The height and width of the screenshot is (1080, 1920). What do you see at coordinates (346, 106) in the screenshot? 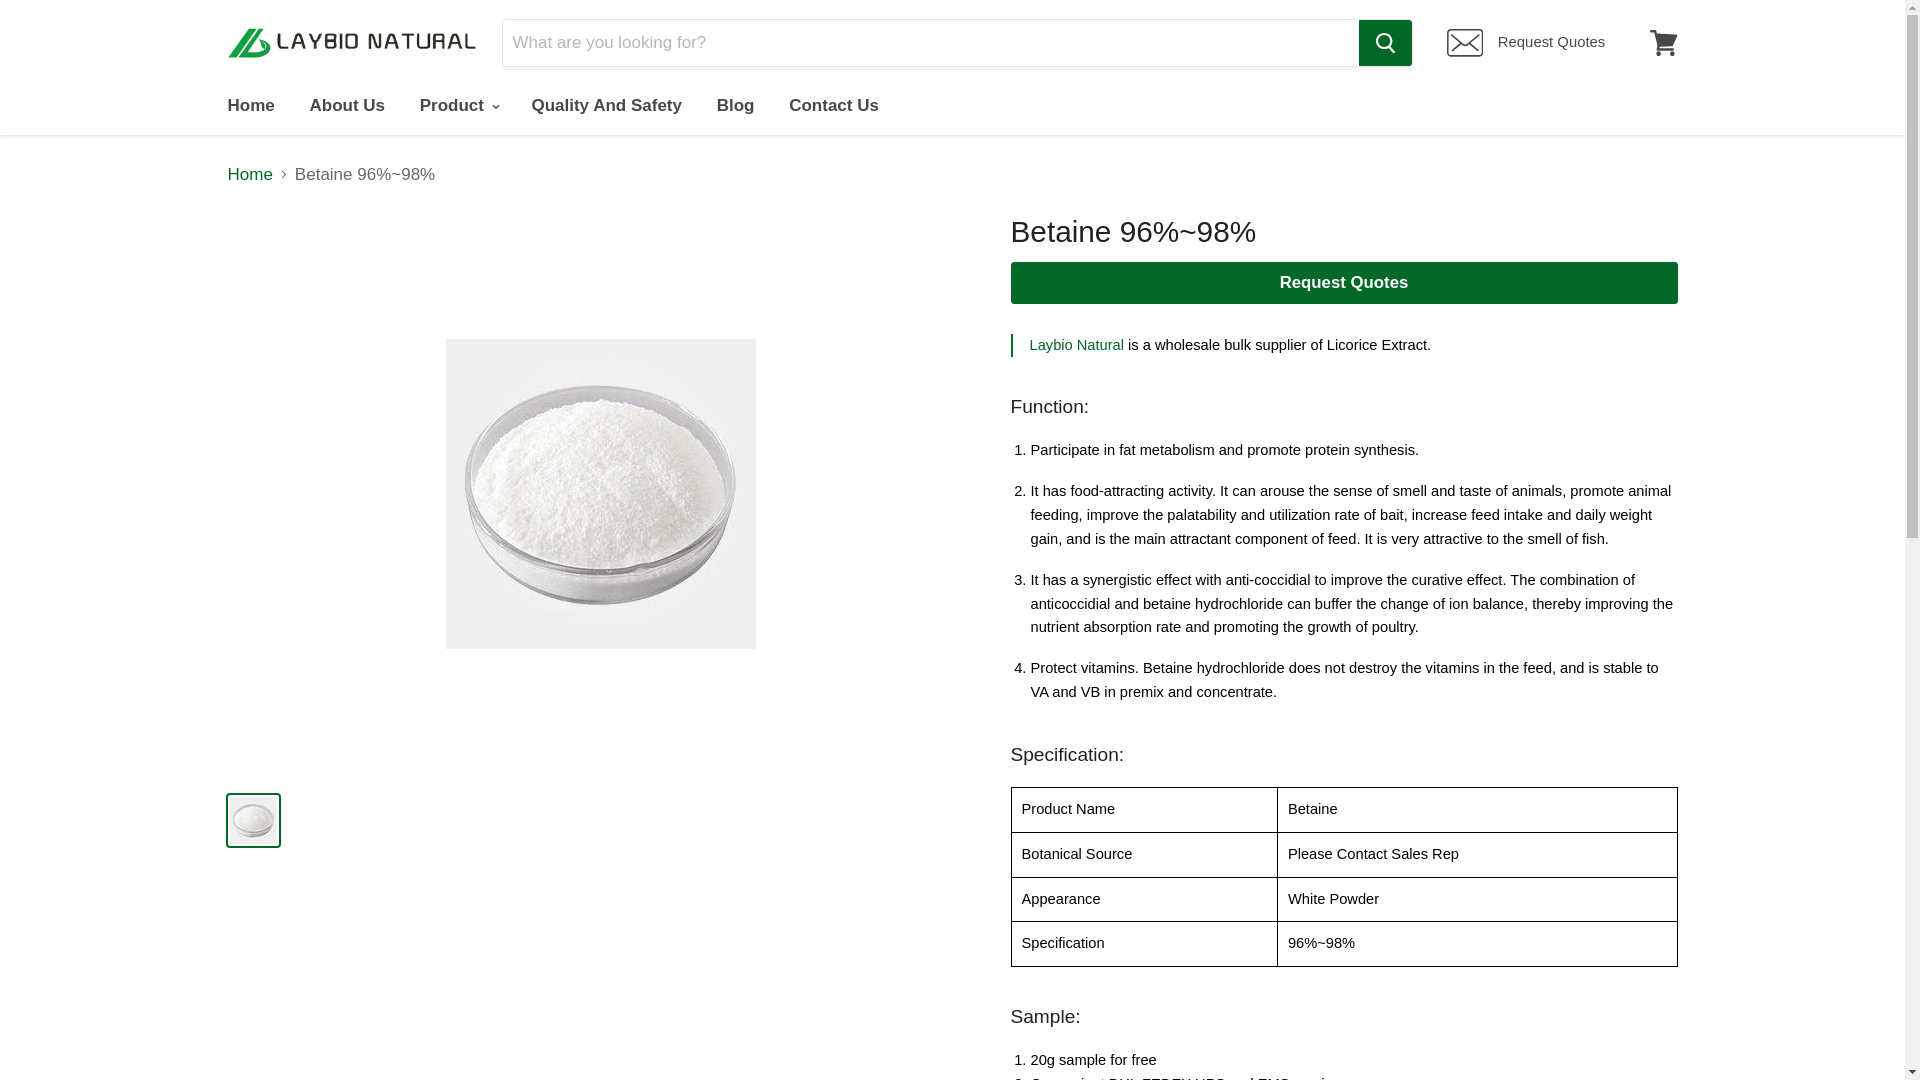
I see `About Us` at bounding box center [346, 106].